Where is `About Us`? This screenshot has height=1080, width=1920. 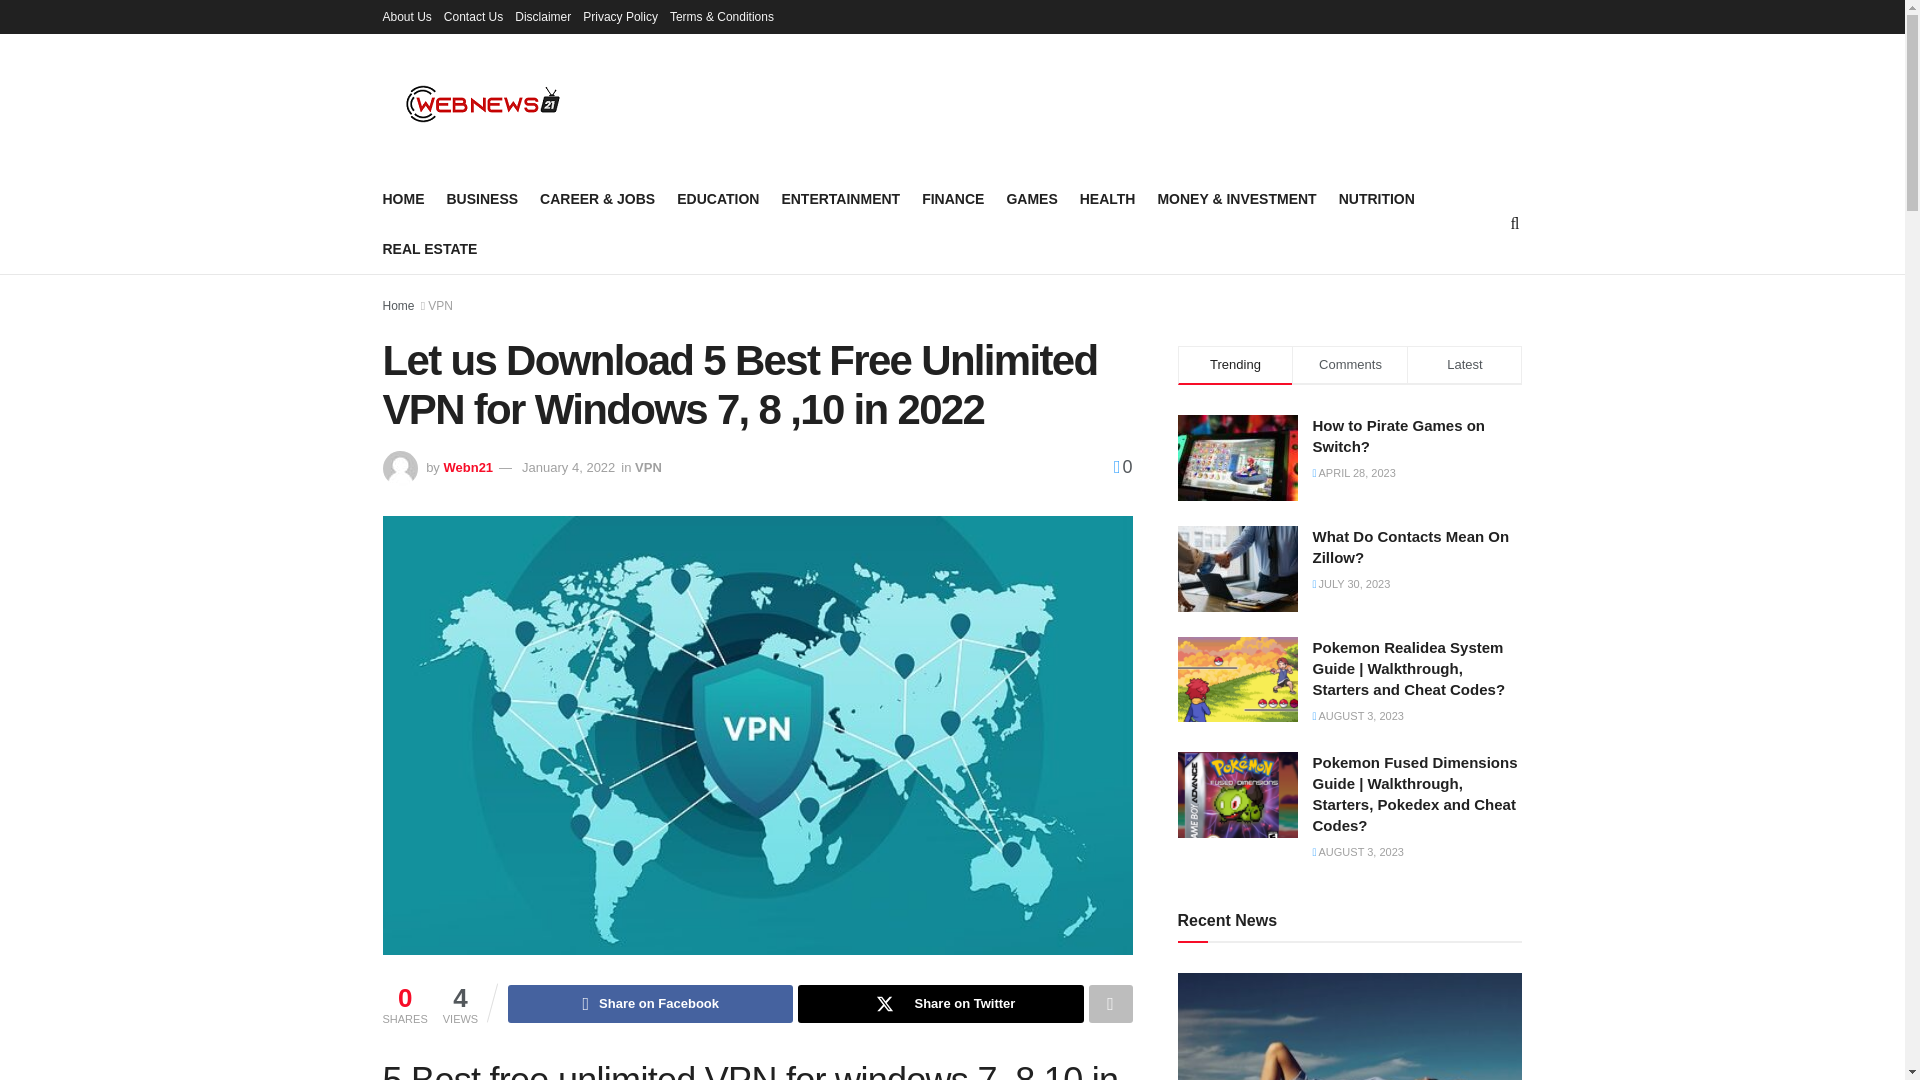
About Us is located at coordinates (406, 16).